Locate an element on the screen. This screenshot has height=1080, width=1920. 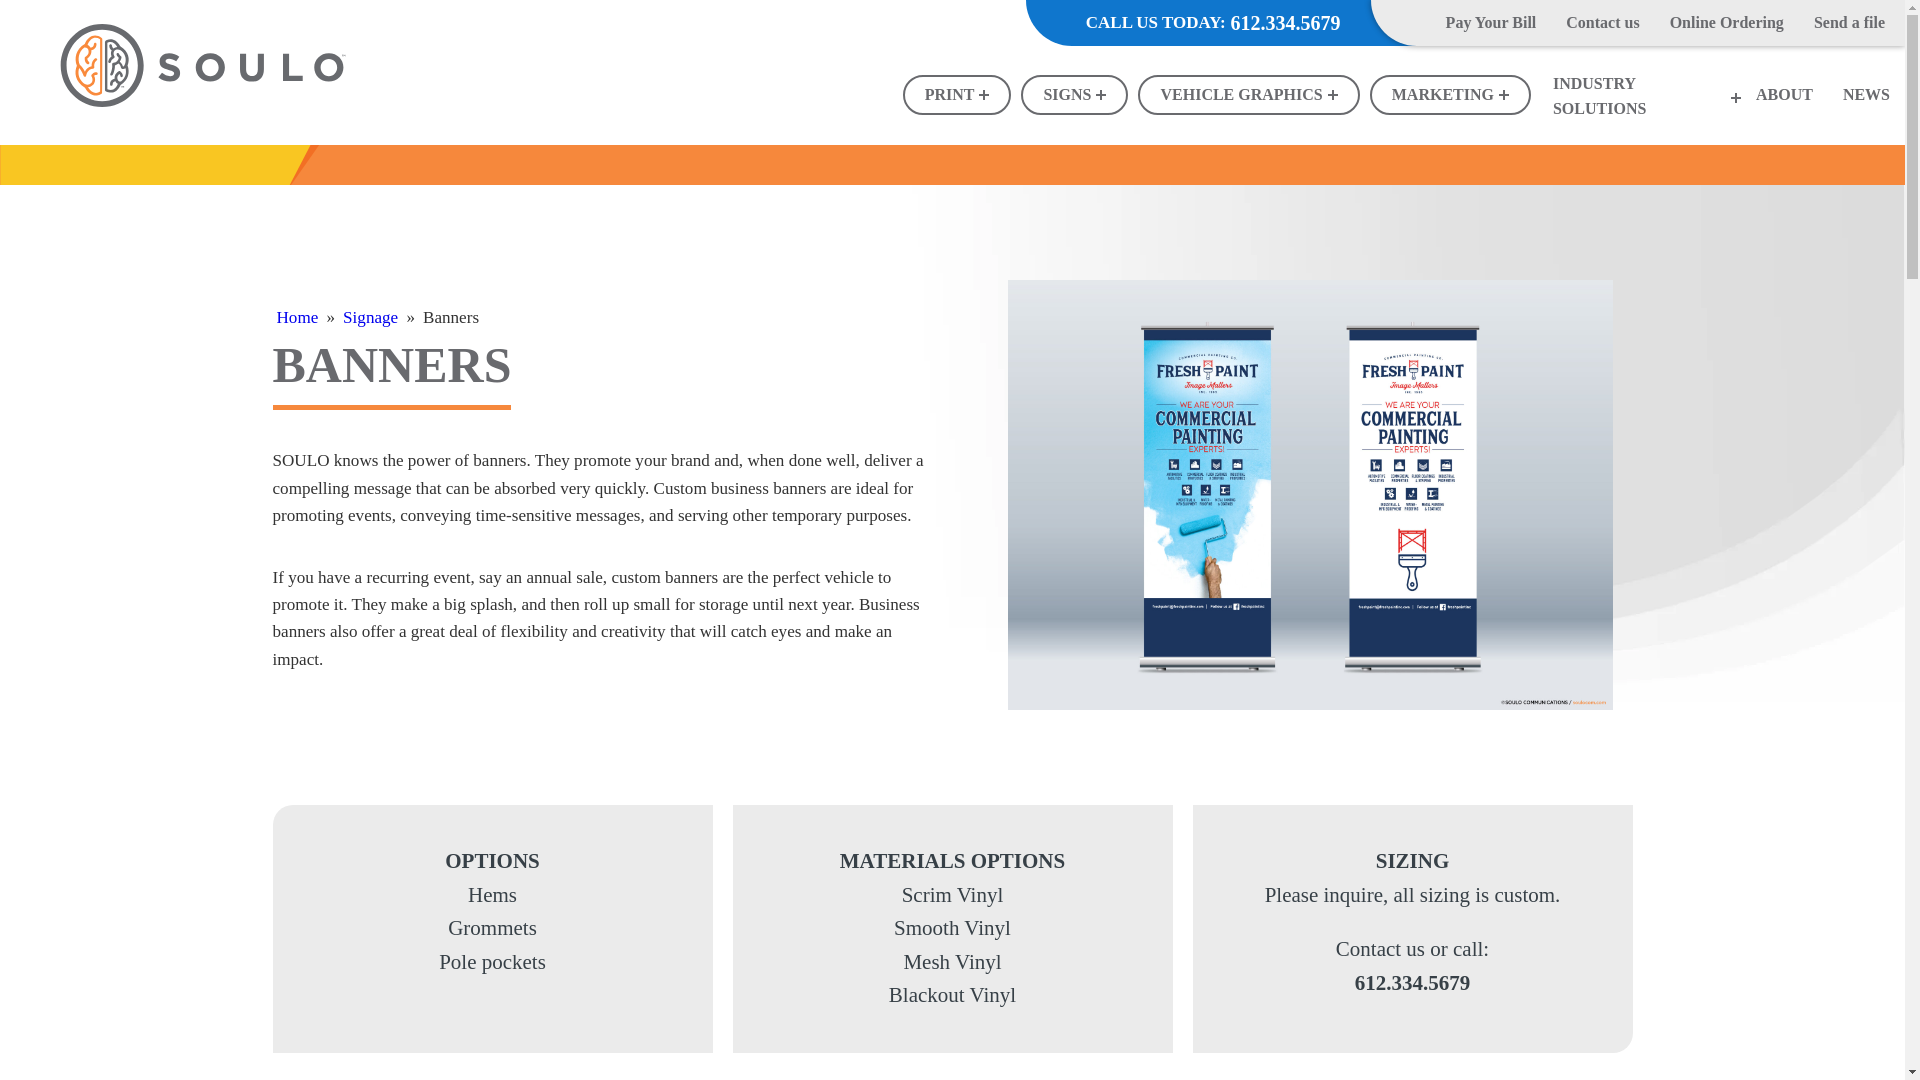
Breadcrumb link to Home is located at coordinates (297, 317).